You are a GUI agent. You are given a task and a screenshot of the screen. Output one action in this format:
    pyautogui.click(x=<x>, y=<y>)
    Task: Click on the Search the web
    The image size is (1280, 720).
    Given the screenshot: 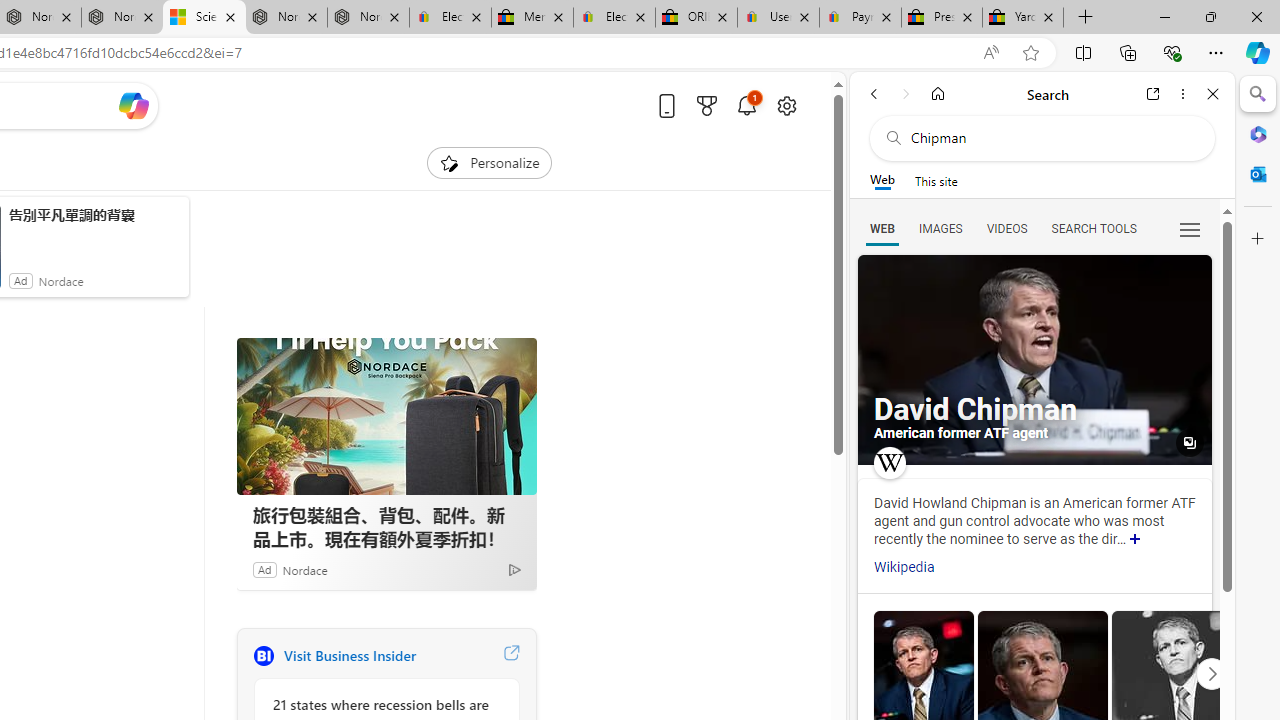 What is the action you would take?
    pyautogui.click(x=1052, y=138)
    